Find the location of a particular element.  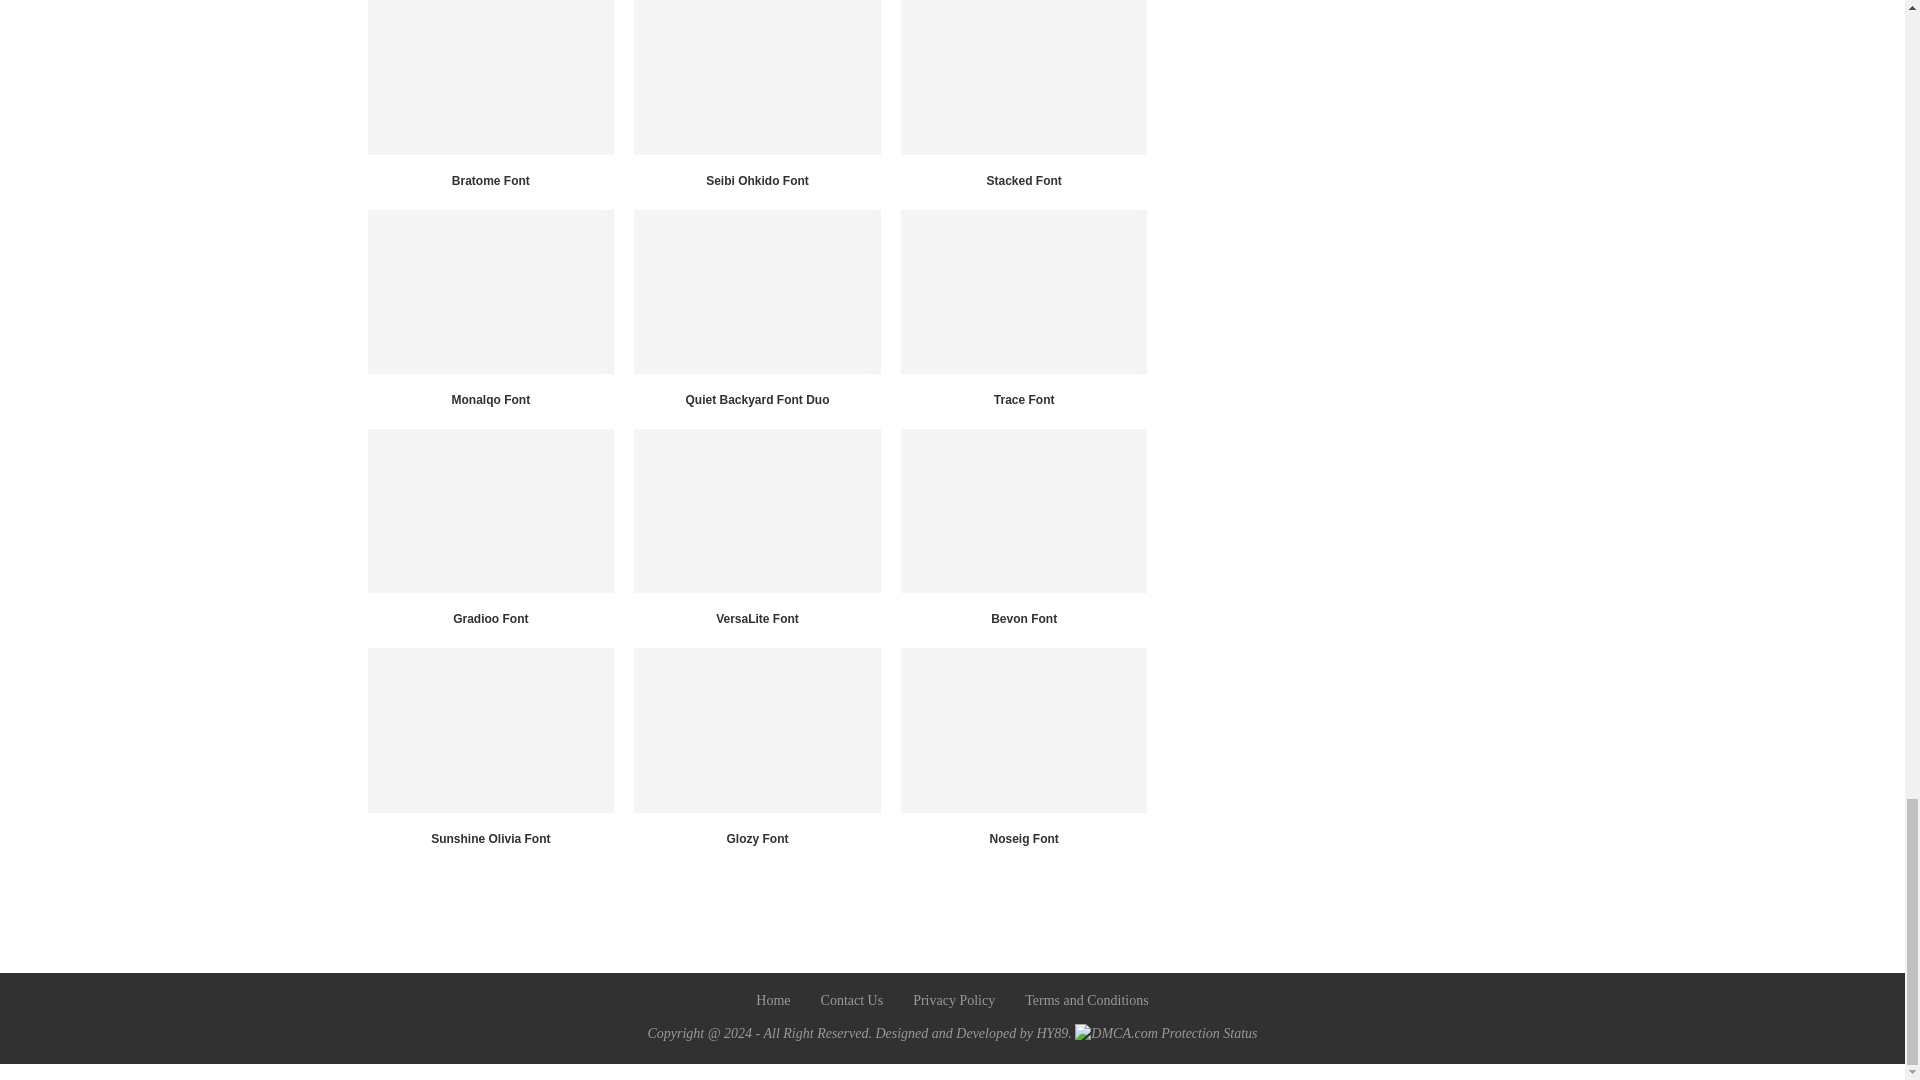

Bratome Font is located at coordinates (491, 77).